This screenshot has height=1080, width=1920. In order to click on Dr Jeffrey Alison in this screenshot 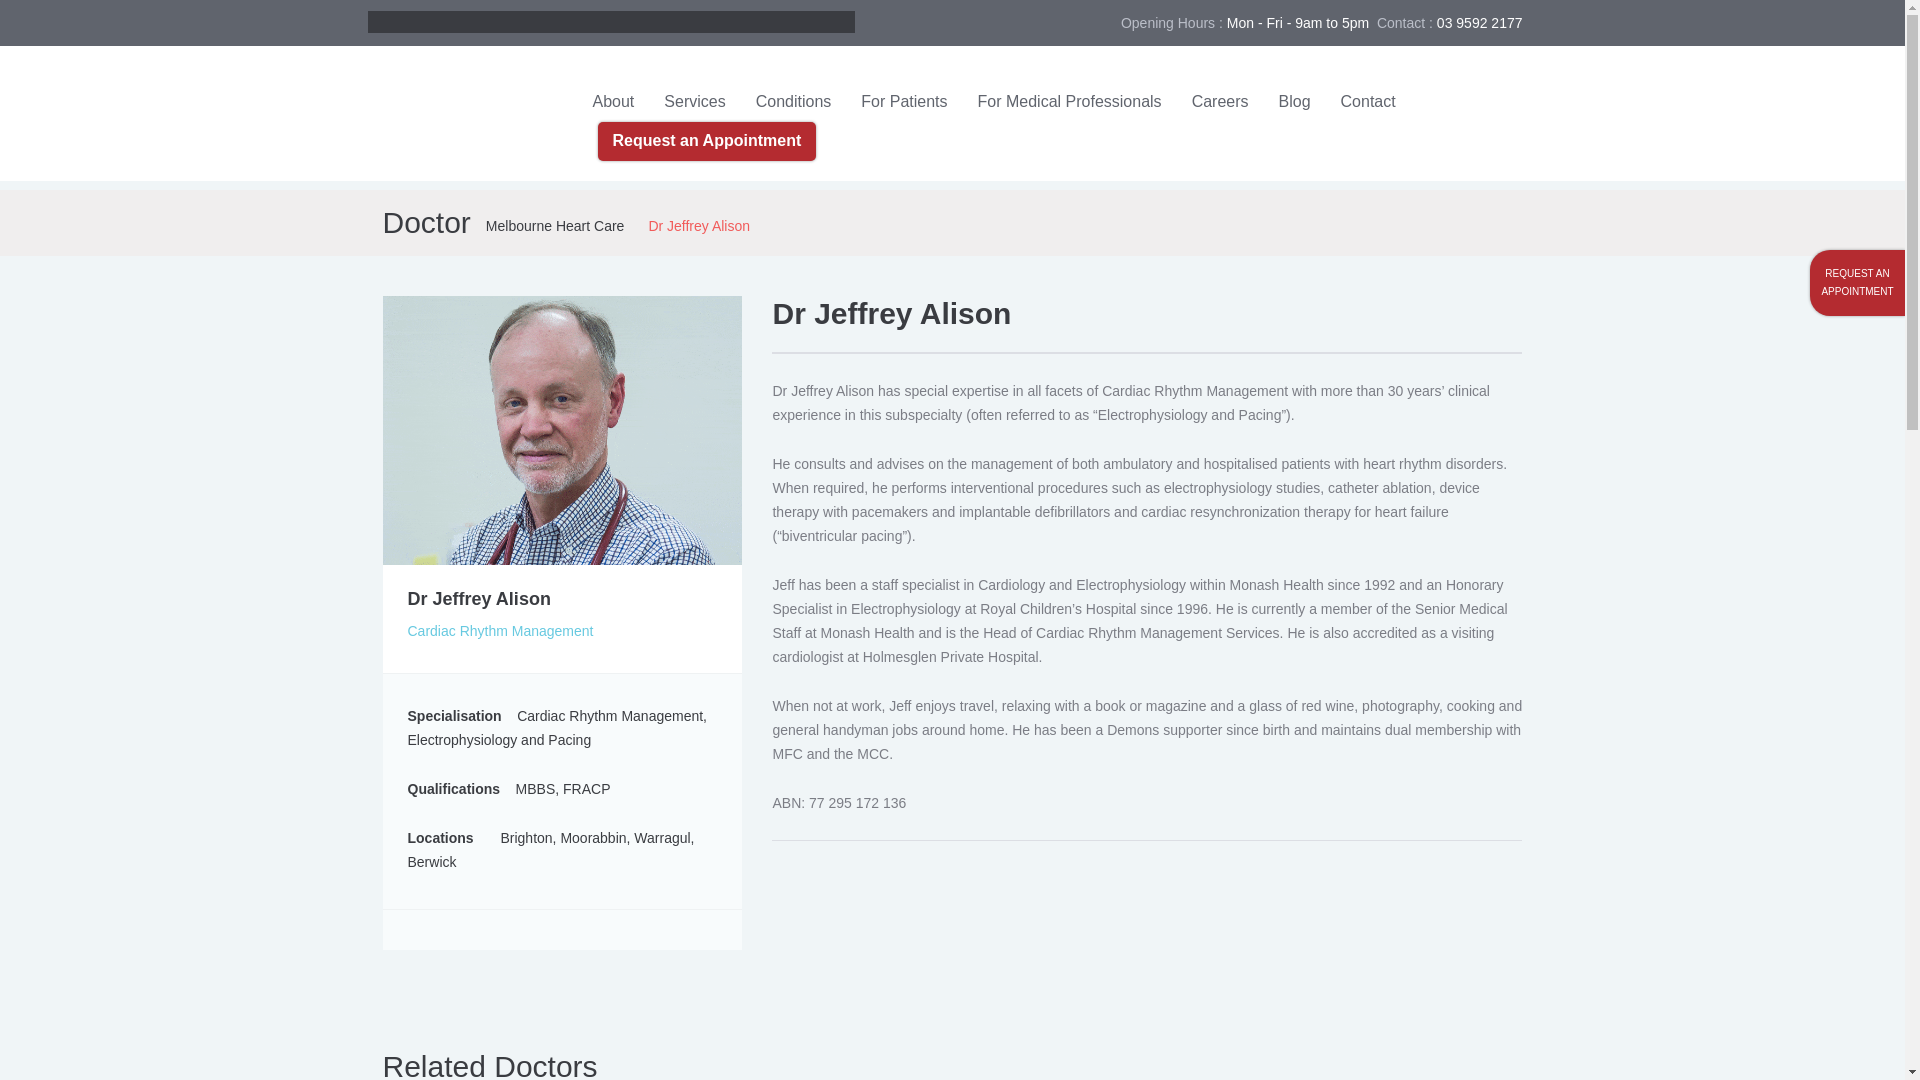, I will do `click(562, 429)`.